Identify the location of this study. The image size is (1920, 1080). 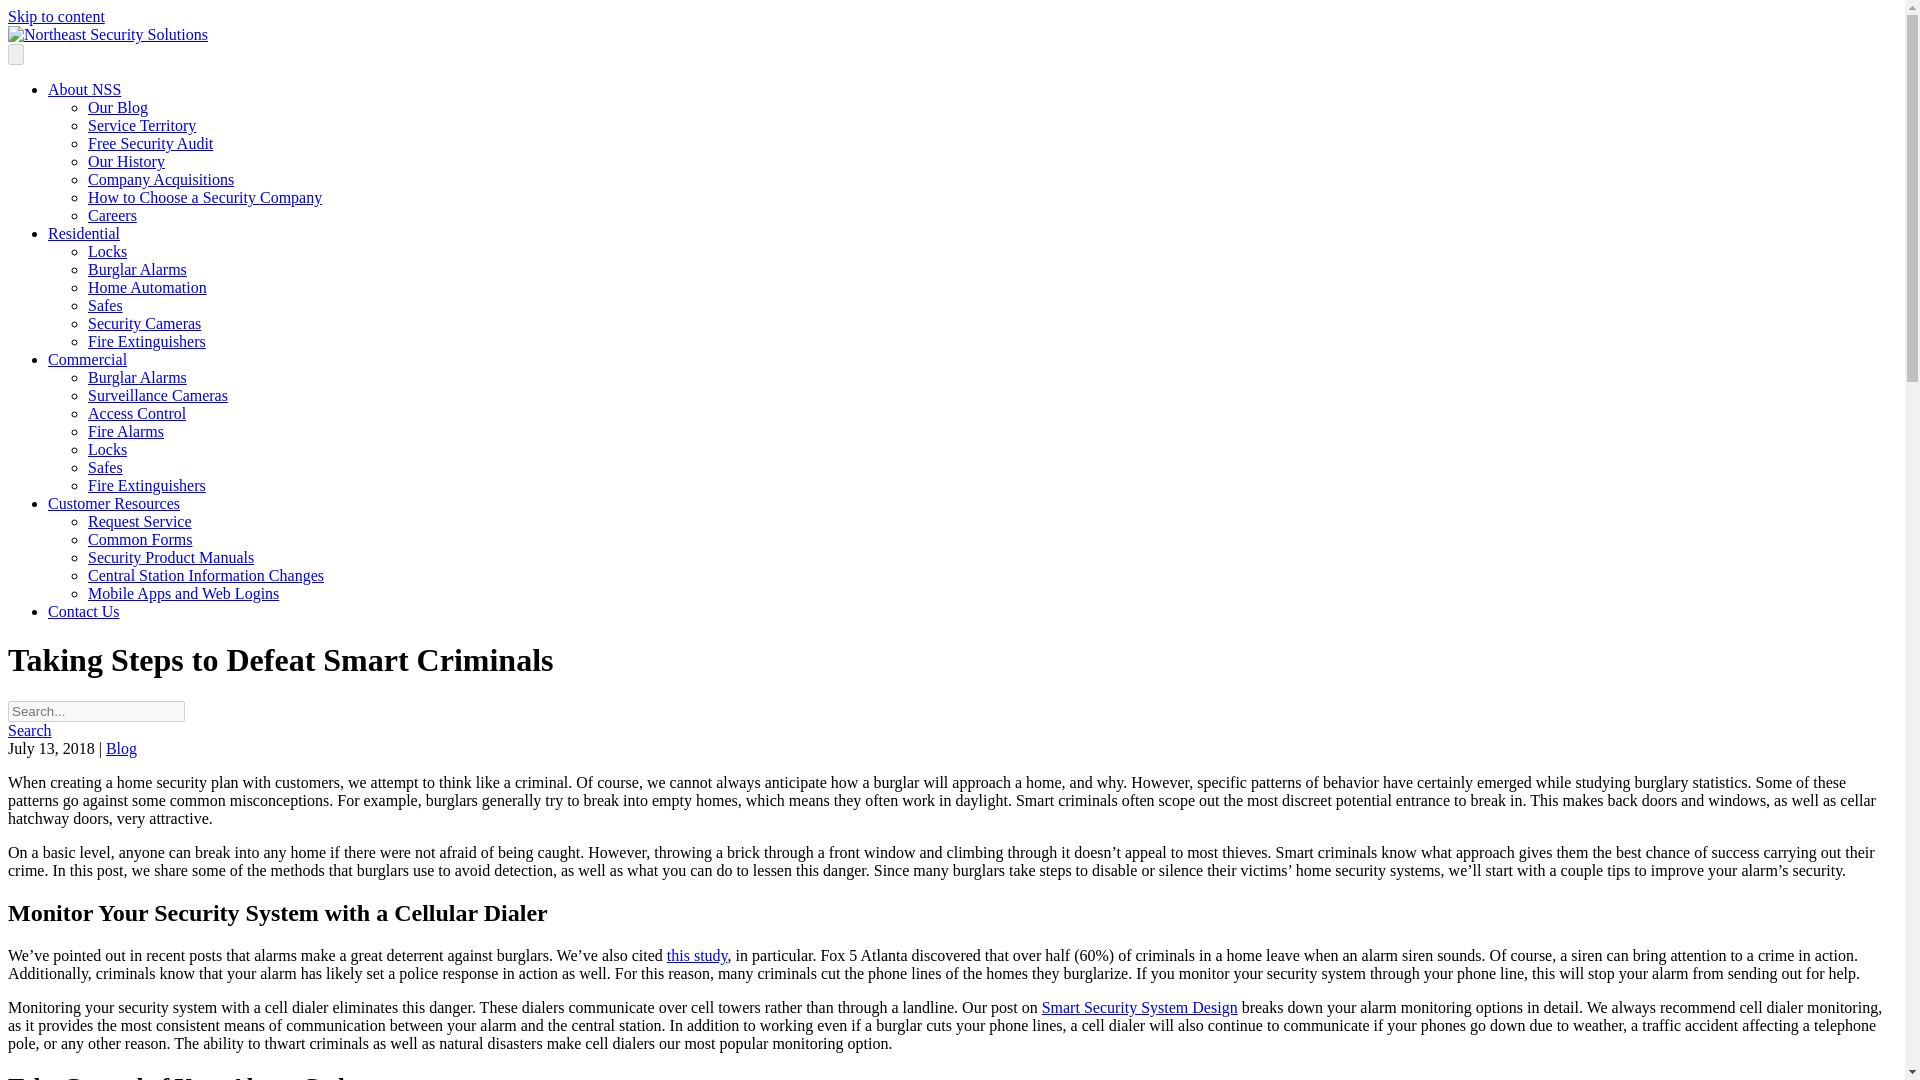
(696, 956).